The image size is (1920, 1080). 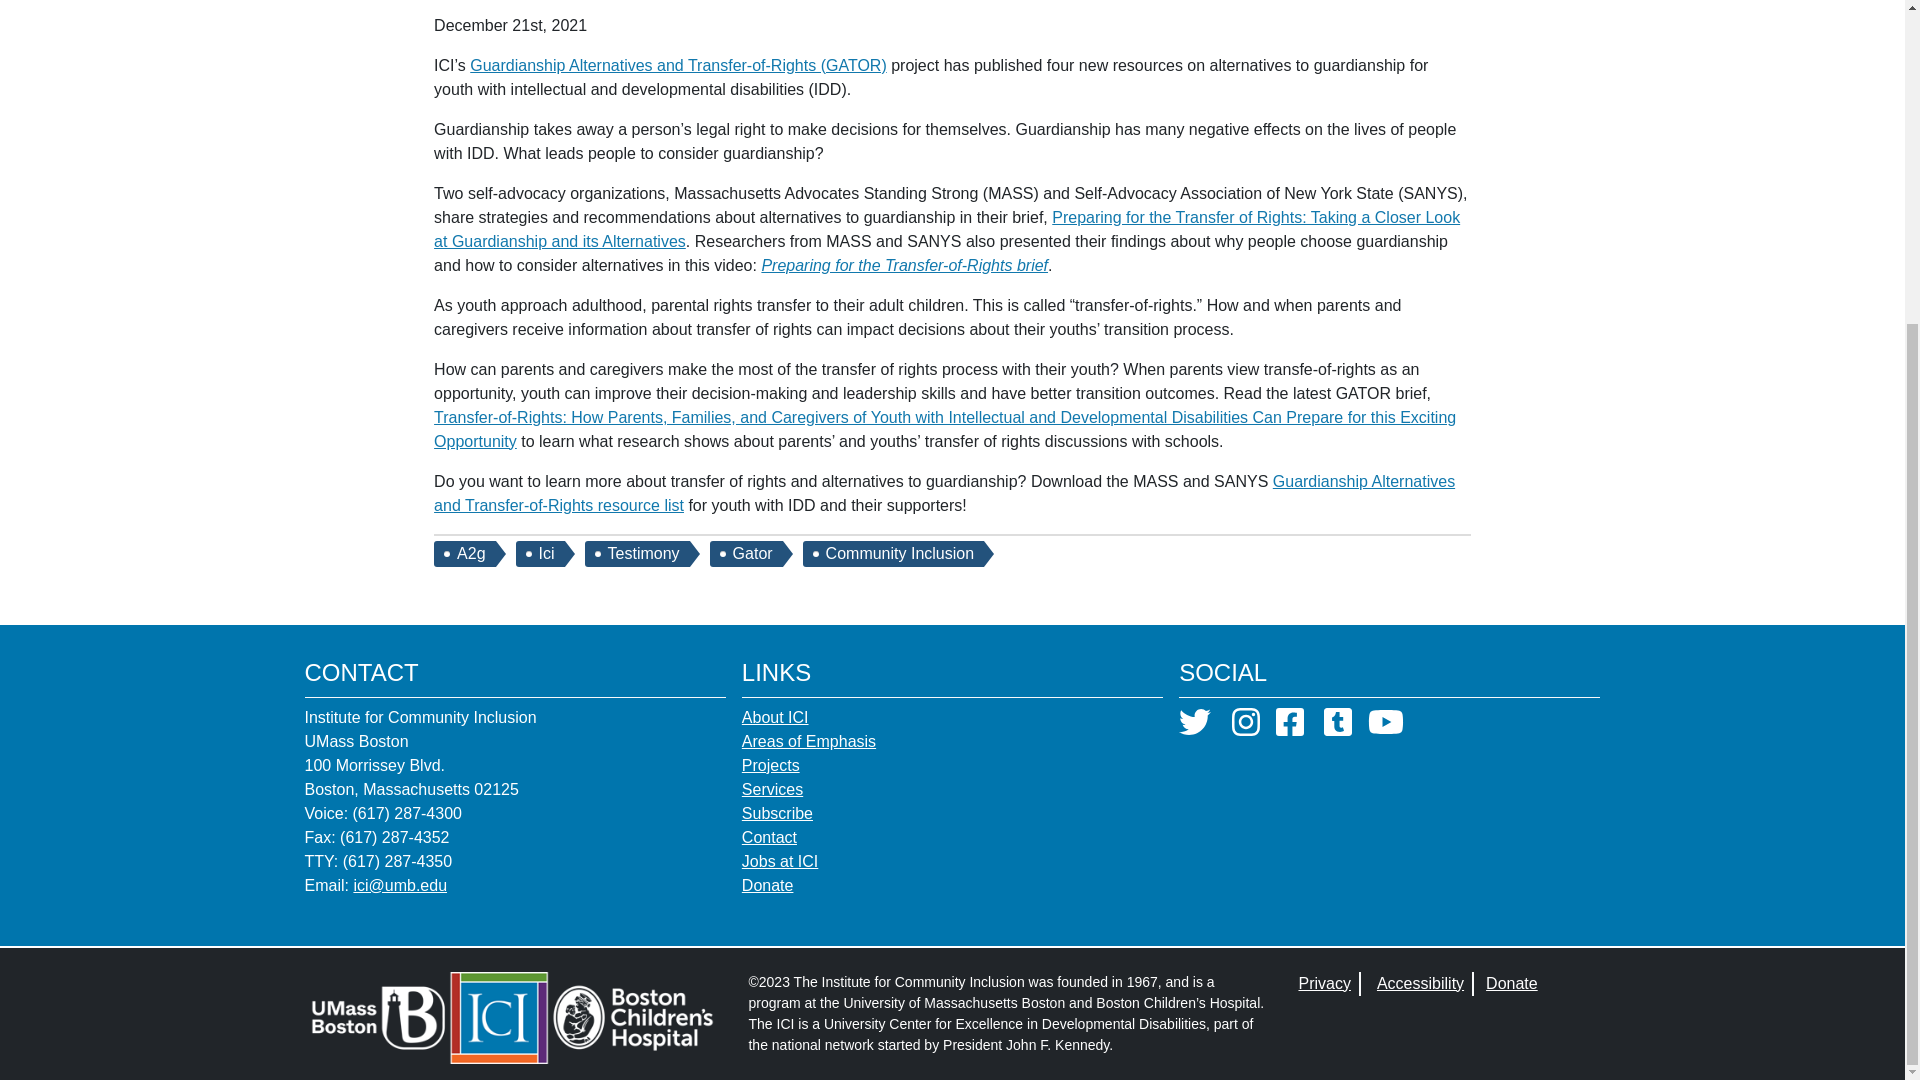 What do you see at coordinates (1420, 984) in the screenshot?
I see `Accessibility` at bounding box center [1420, 984].